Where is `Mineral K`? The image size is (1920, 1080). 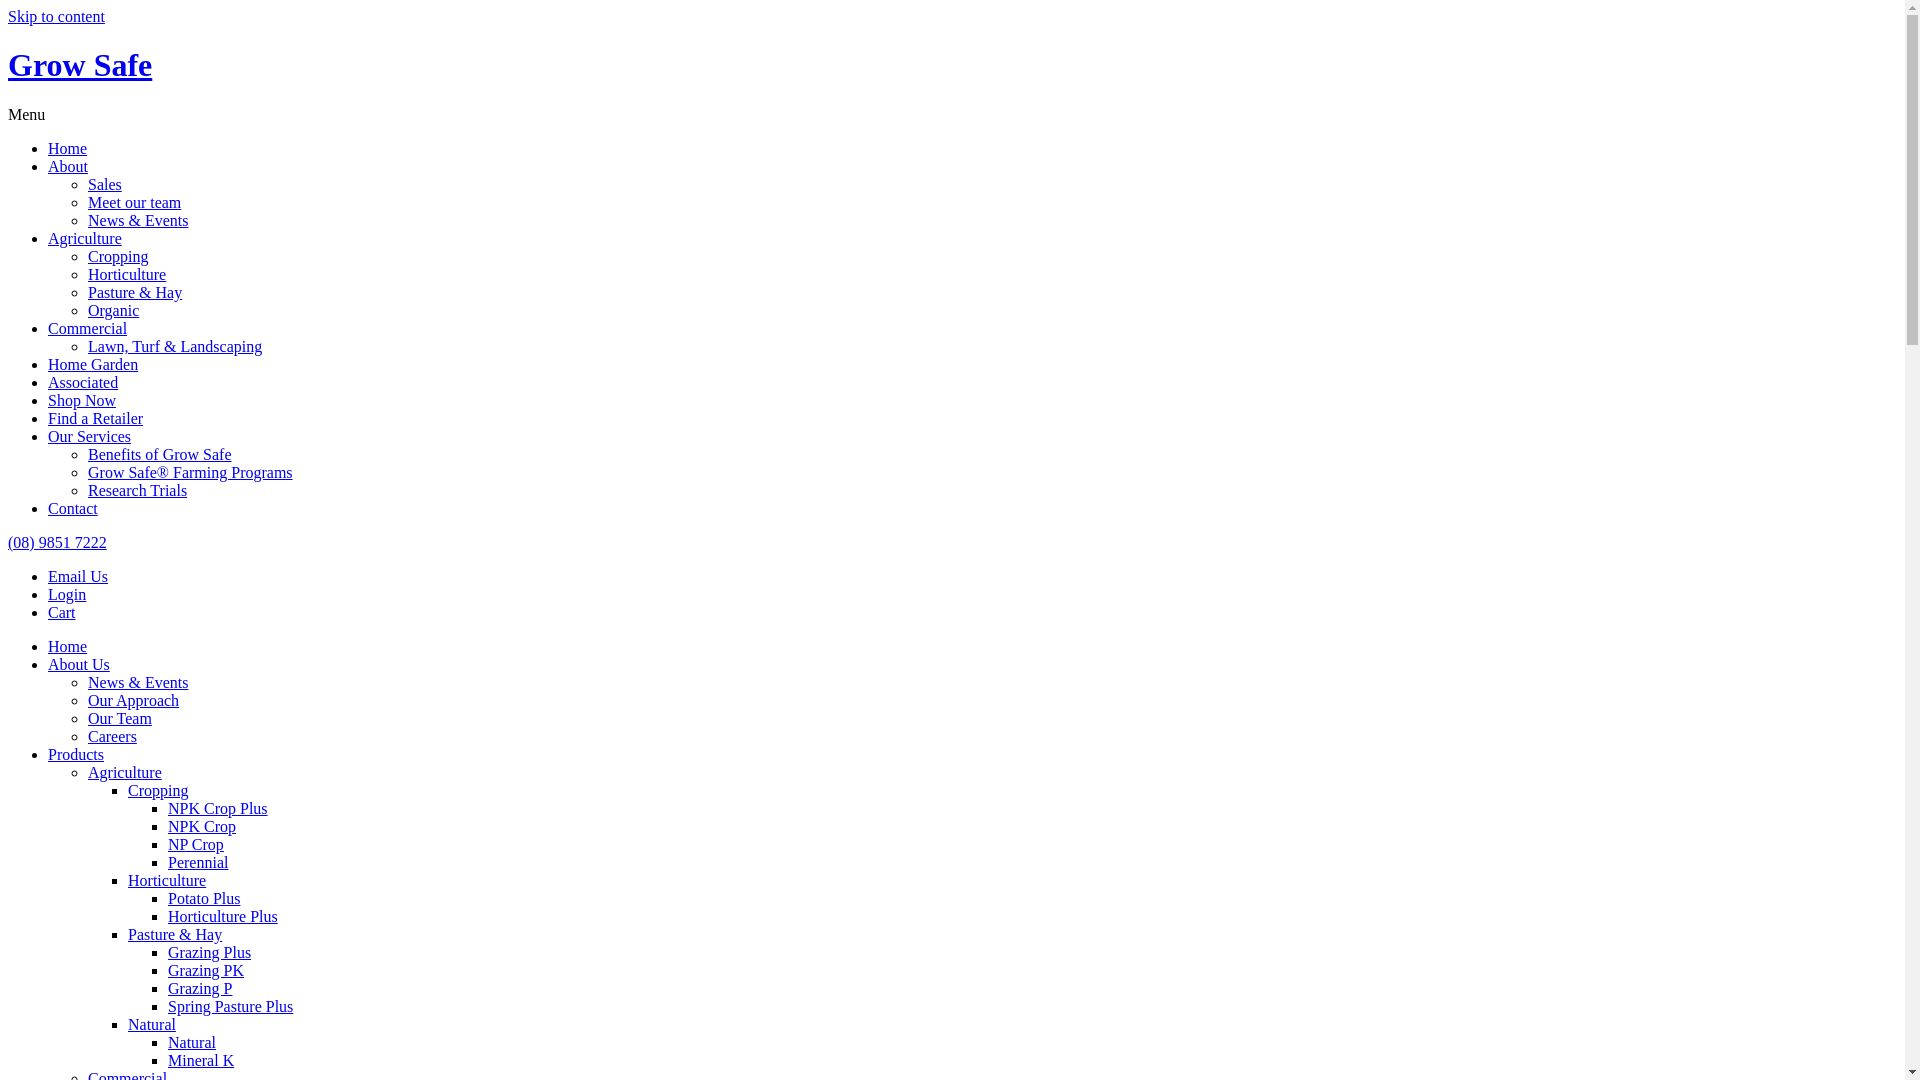 Mineral K is located at coordinates (201, 1060).